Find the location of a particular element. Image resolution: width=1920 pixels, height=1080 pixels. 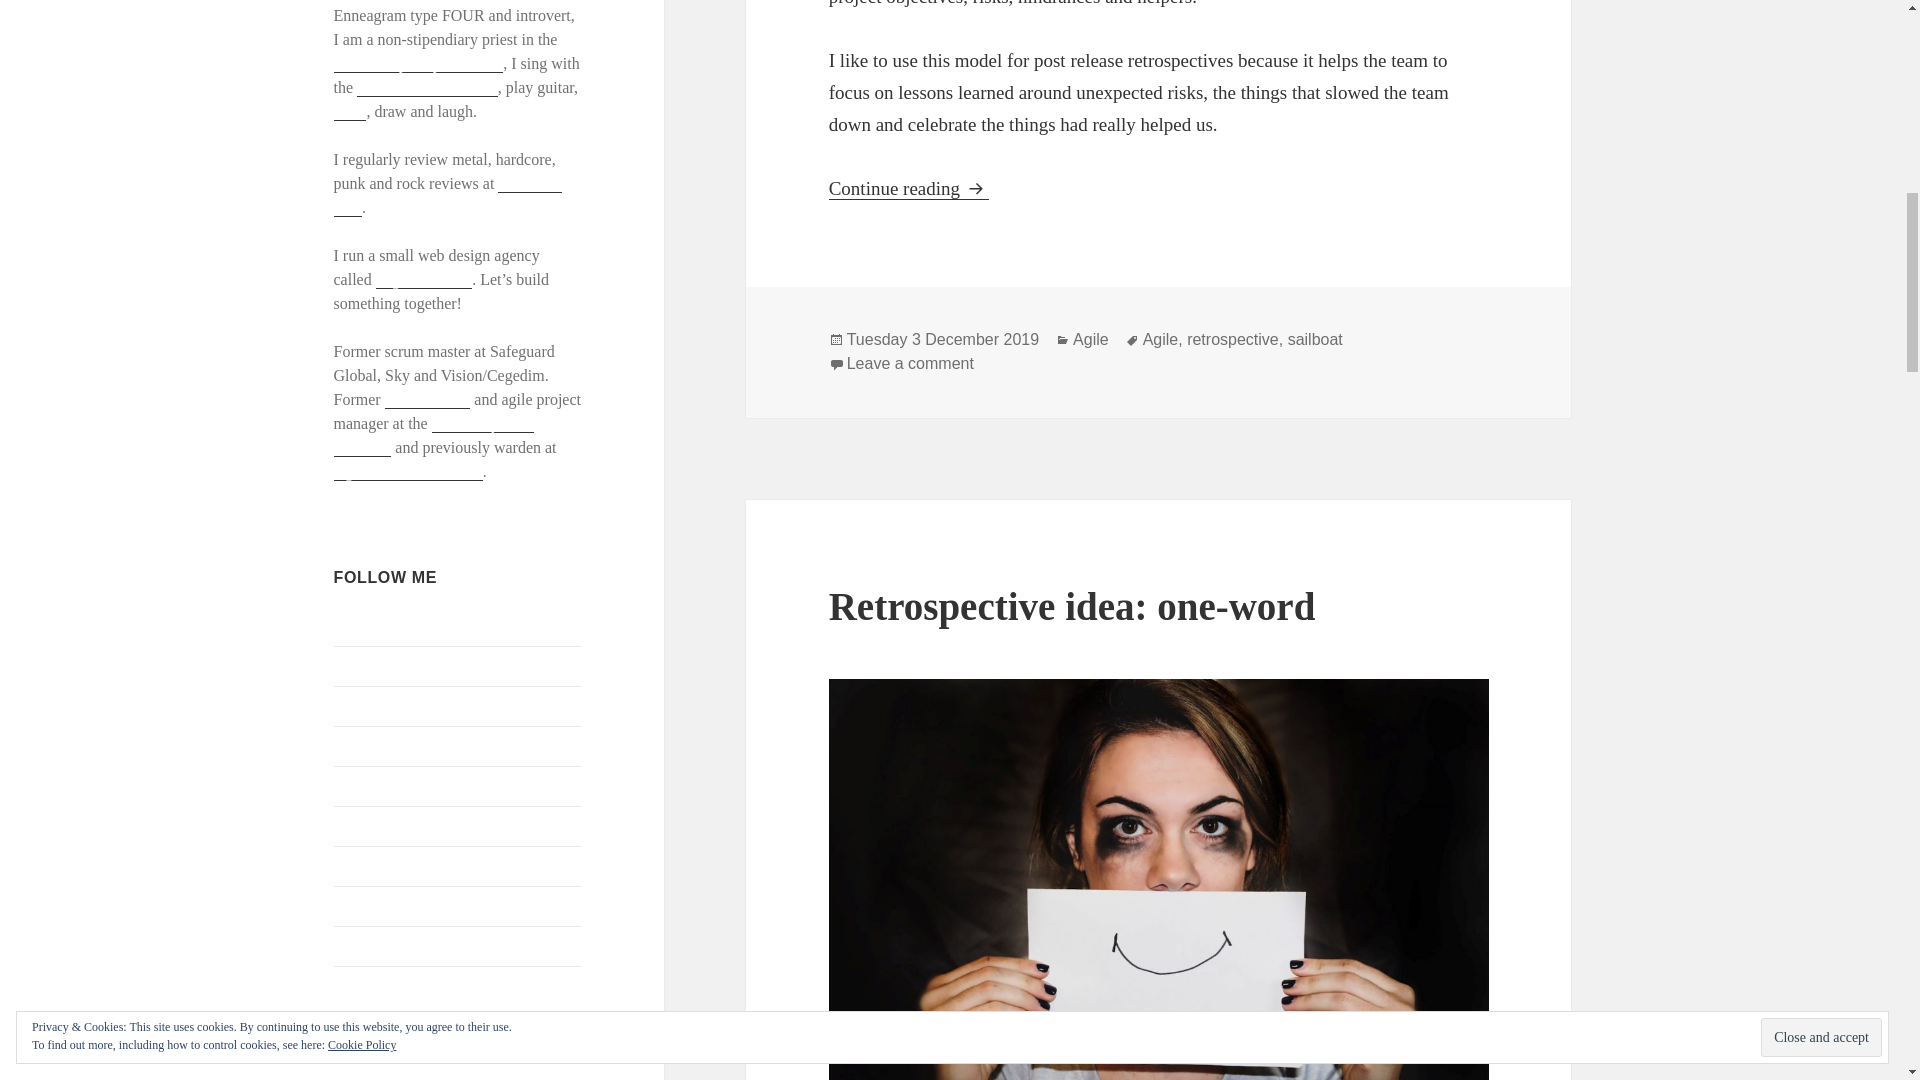

SoundCloud is located at coordinates (374, 945).